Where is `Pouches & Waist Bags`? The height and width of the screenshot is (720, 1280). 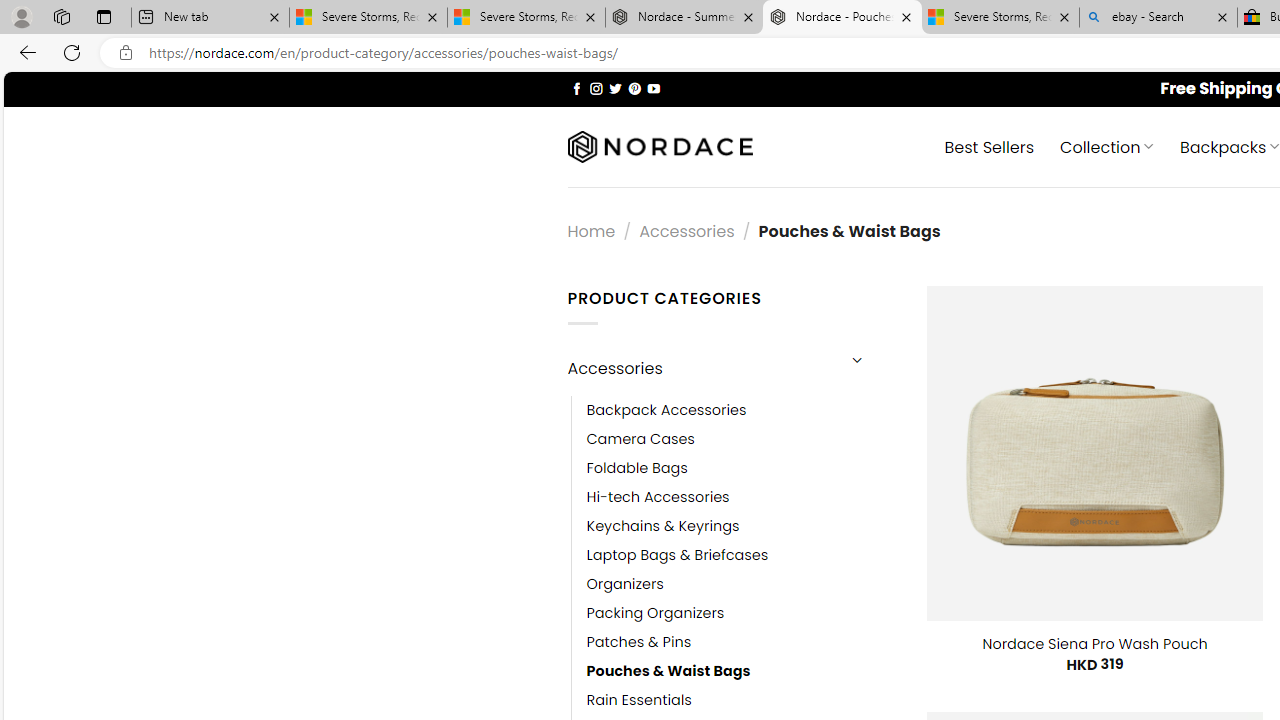 Pouches & Waist Bags is located at coordinates (742, 671).